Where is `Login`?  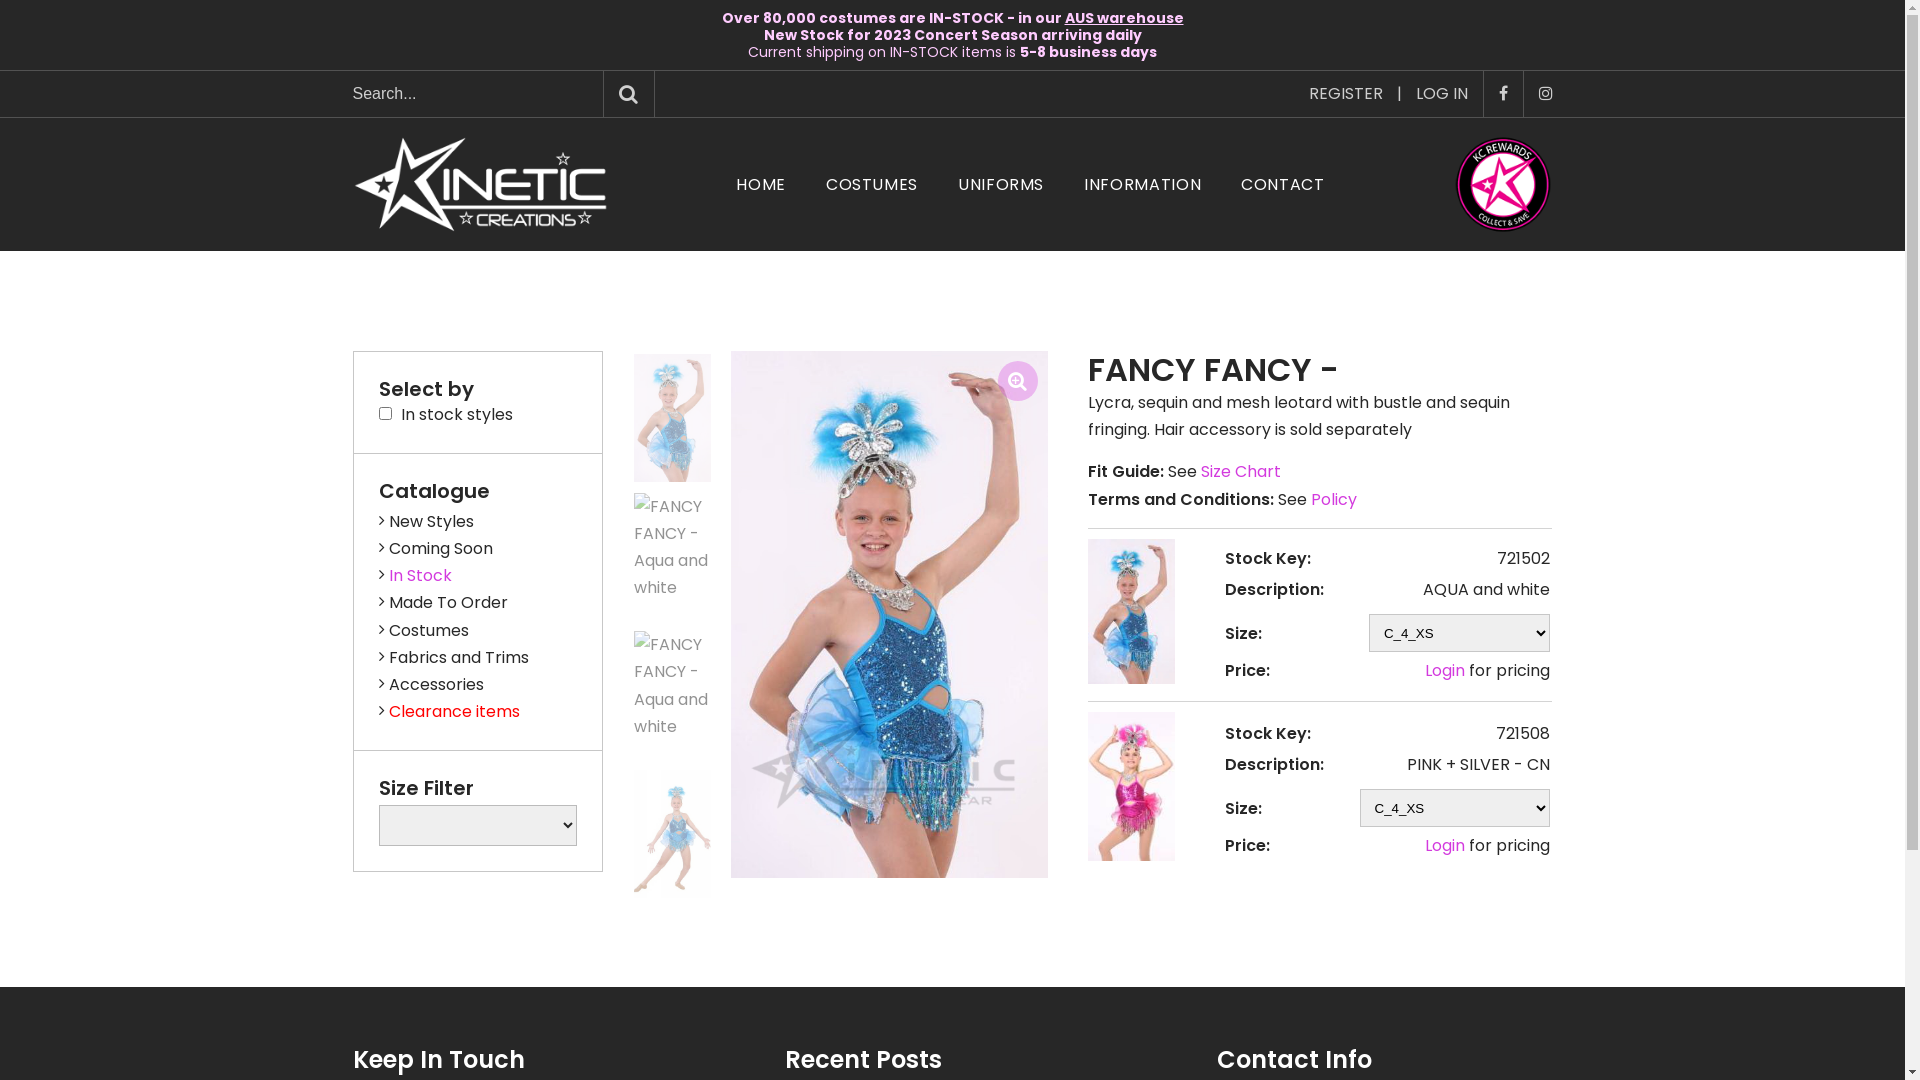
Login is located at coordinates (1445, 846).